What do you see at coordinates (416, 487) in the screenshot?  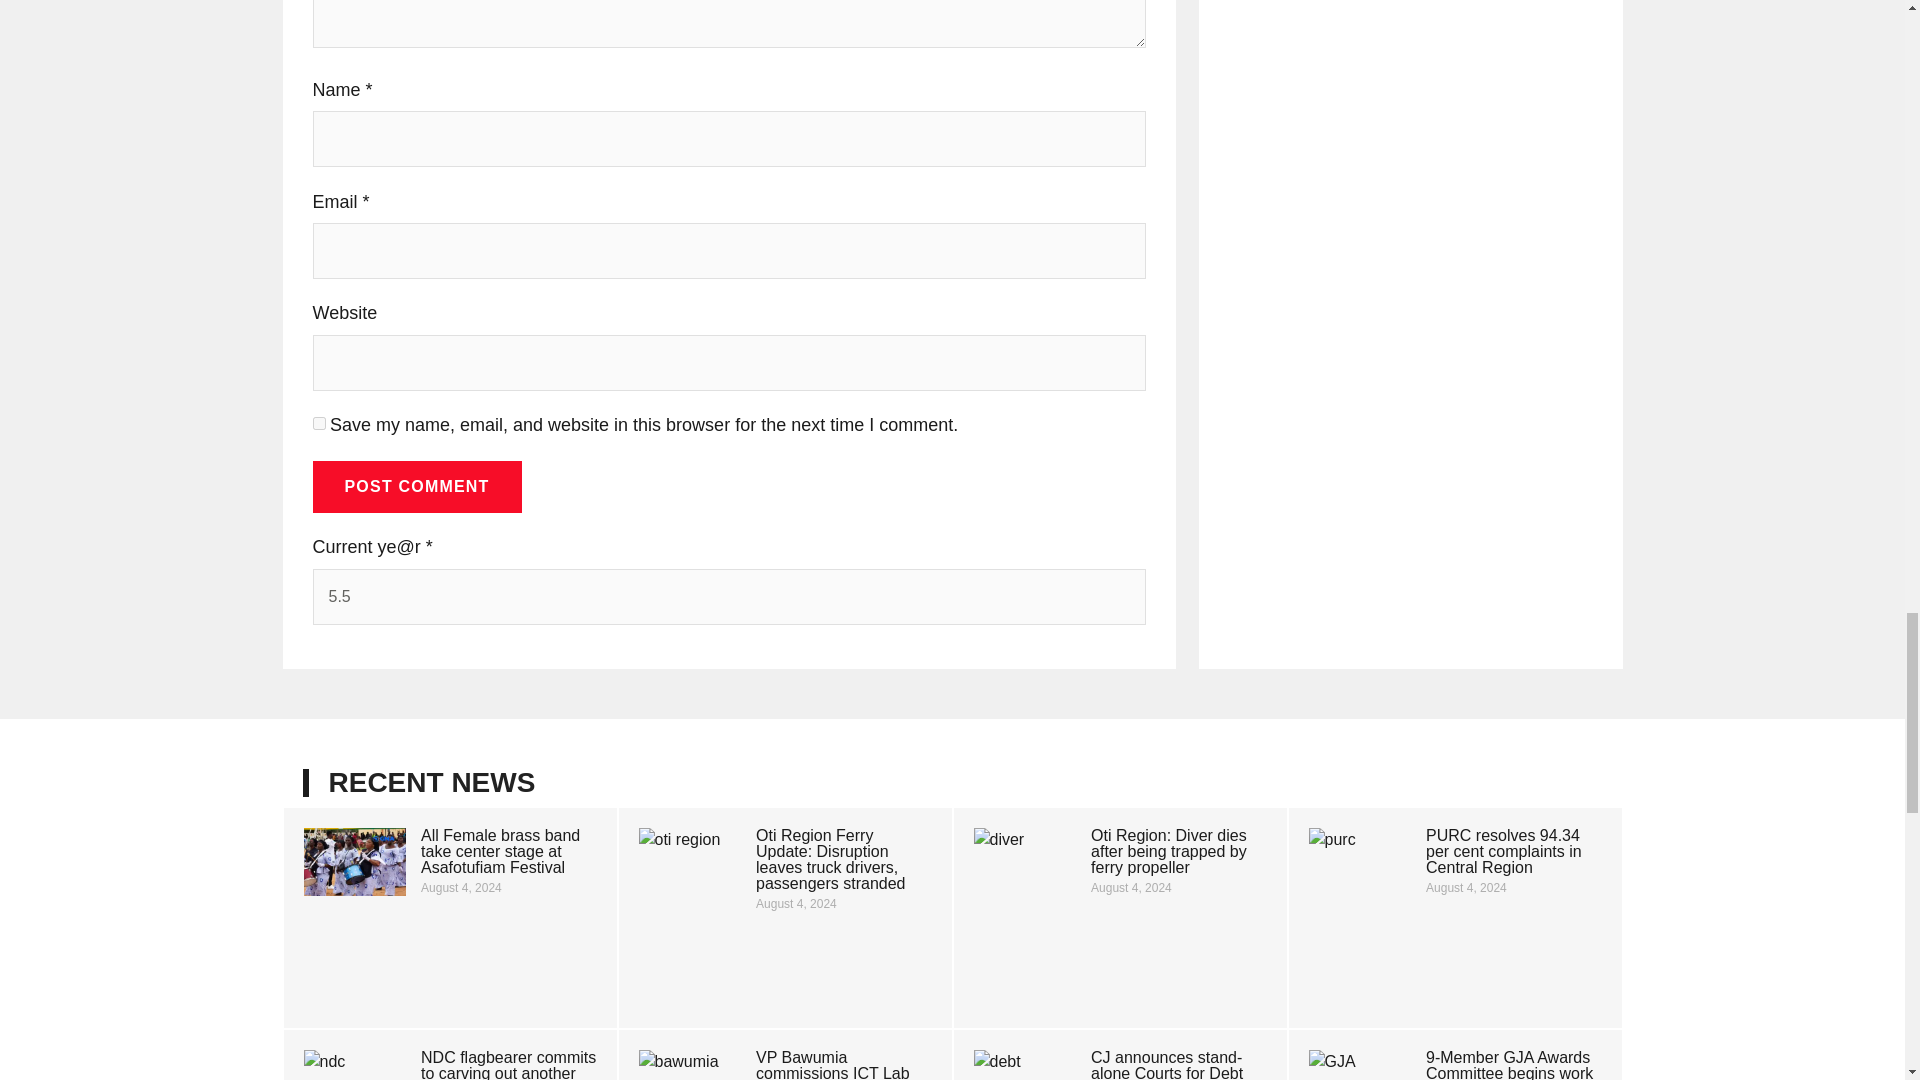 I see `Post Comment` at bounding box center [416, 487].